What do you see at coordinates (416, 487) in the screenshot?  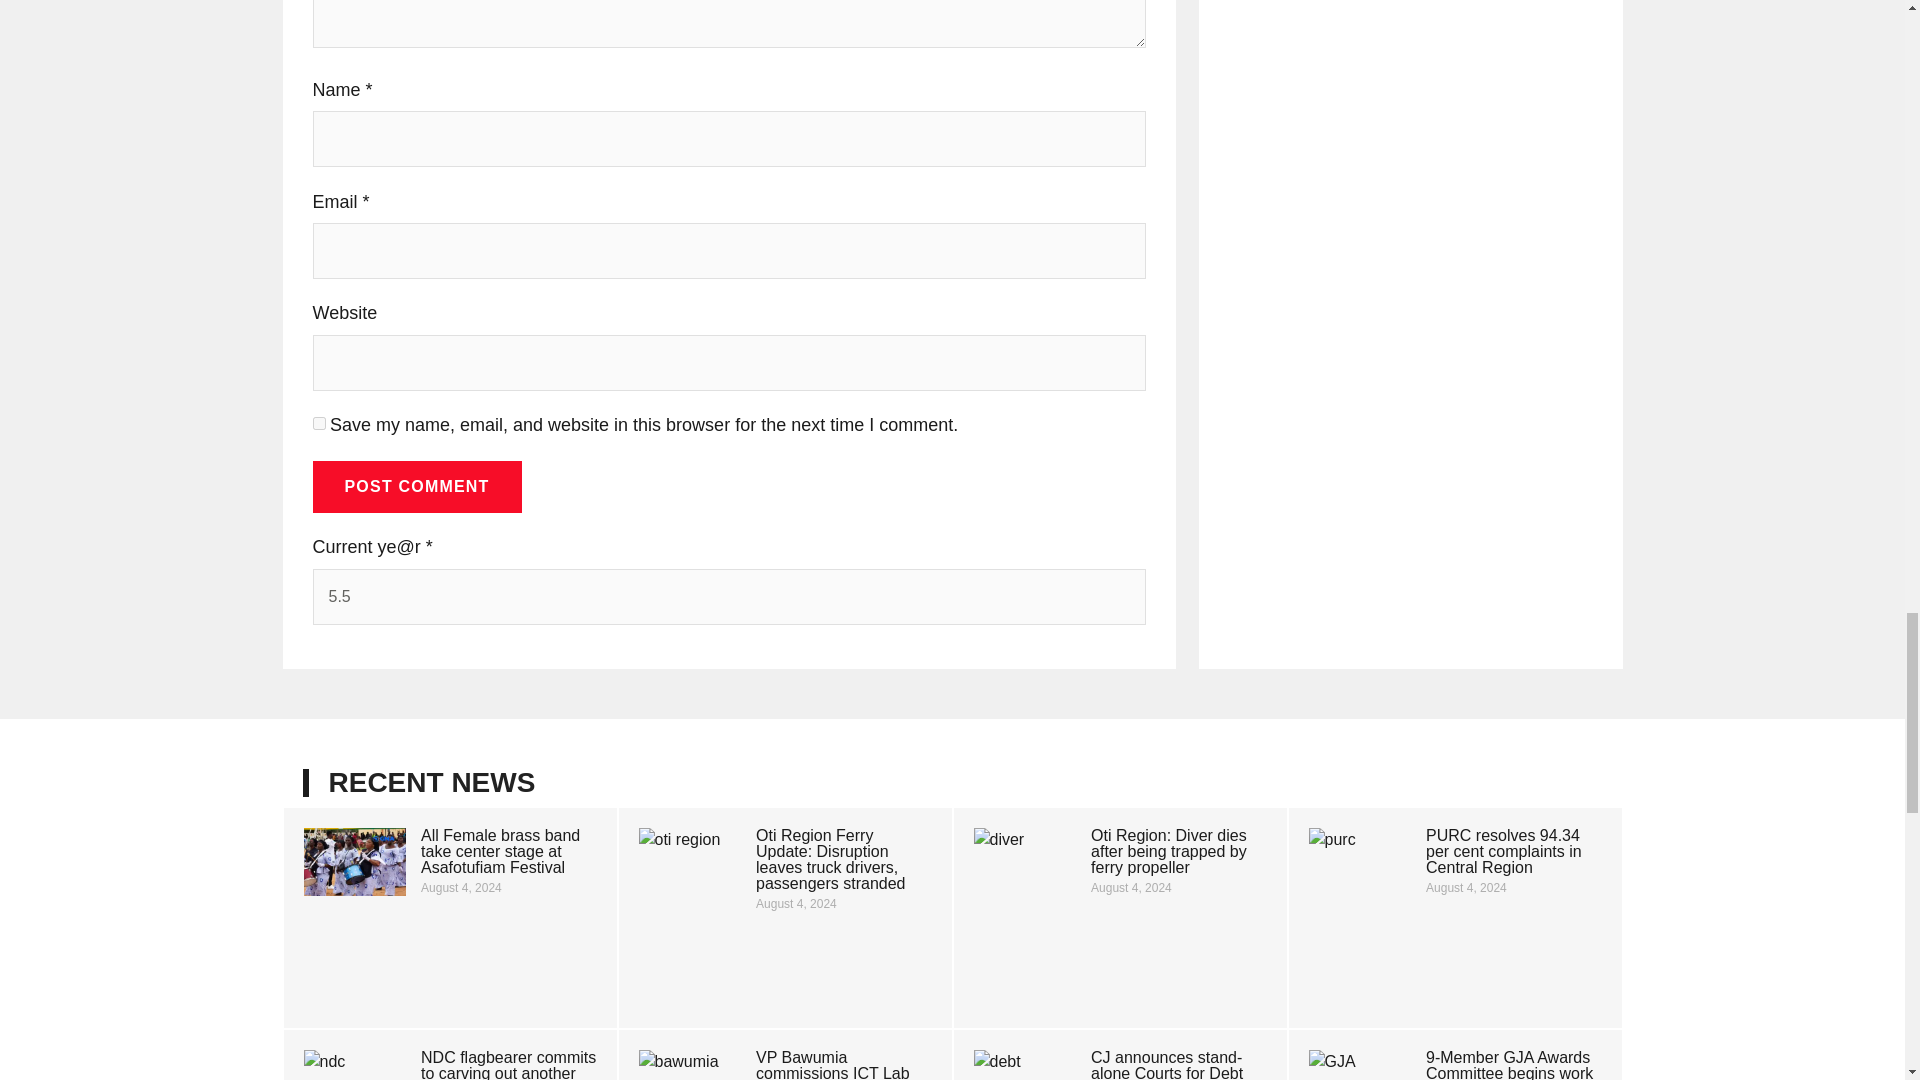 I see `Post Comment` at bounding box center [416, 487].